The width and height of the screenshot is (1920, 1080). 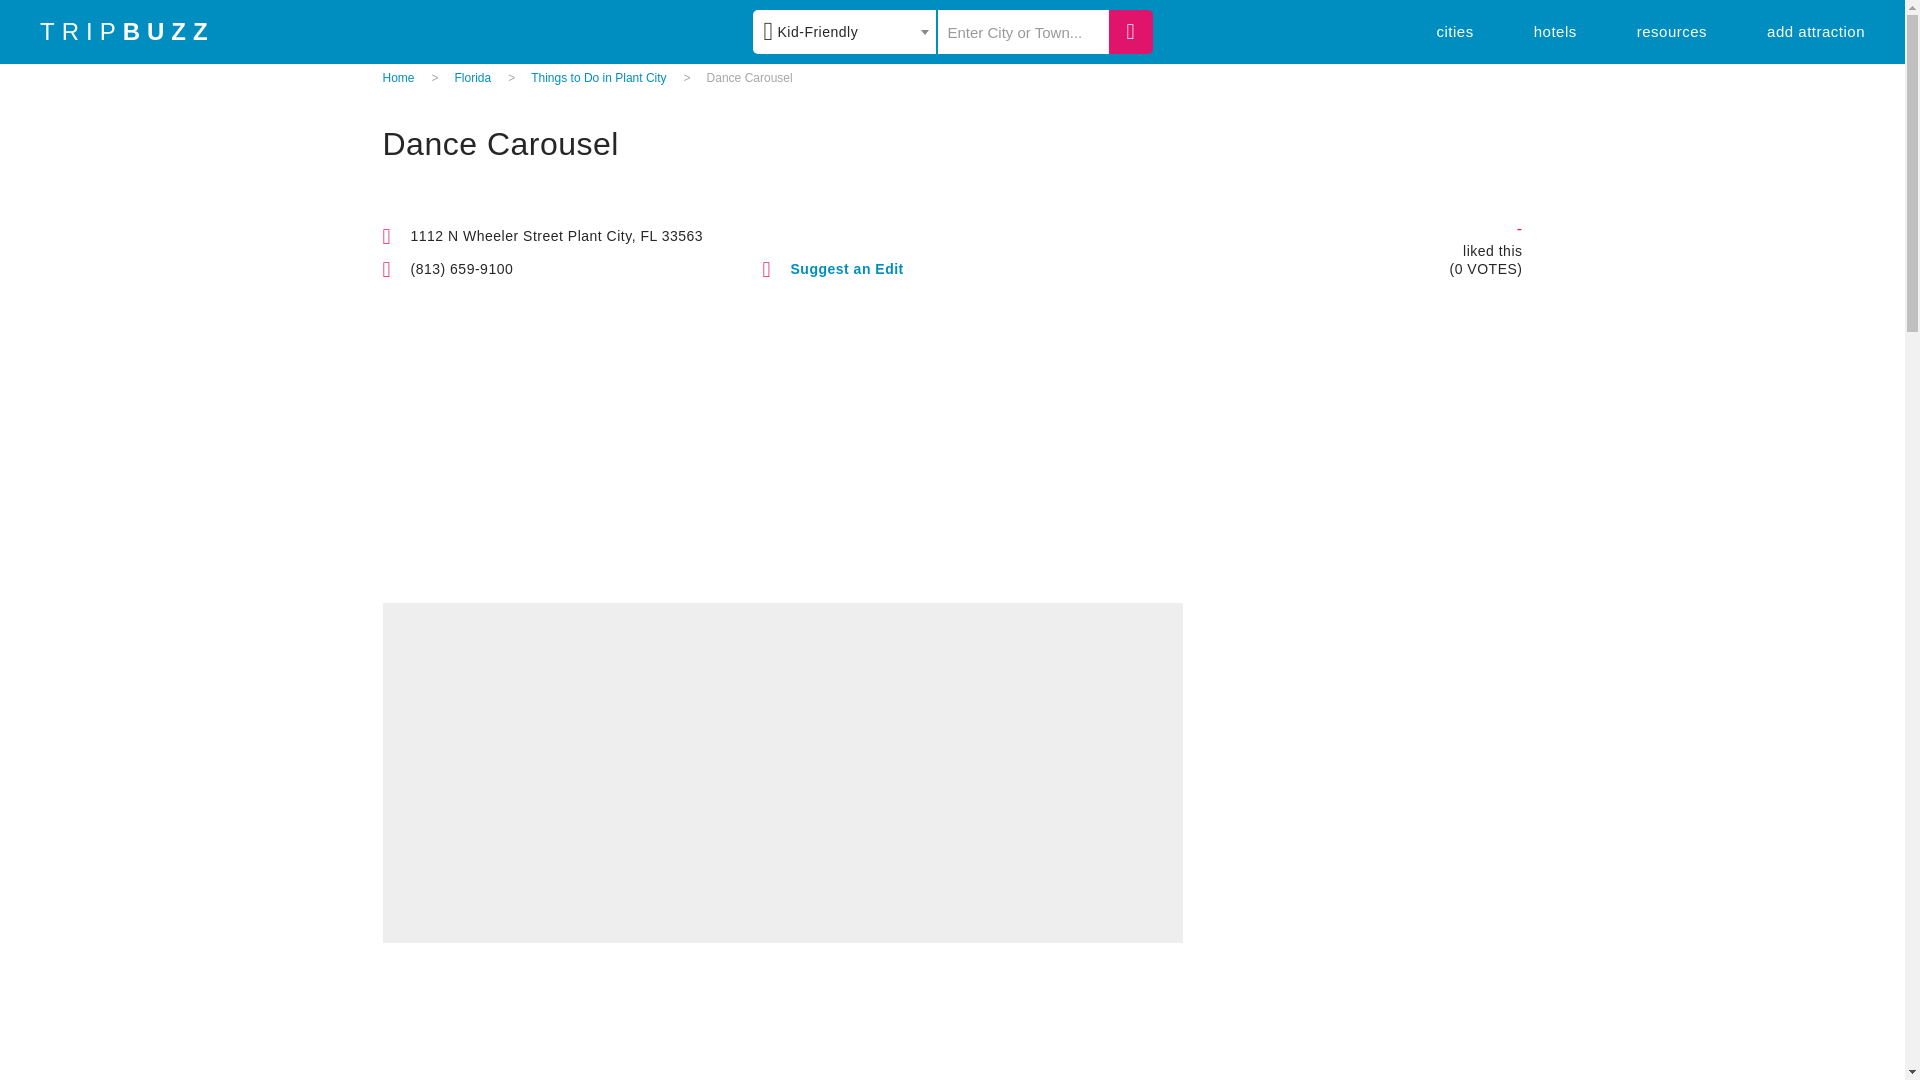 What do you see at coordinates (398, 78) in the screenshot?
I see `Home` at bounding box center [398, 78].